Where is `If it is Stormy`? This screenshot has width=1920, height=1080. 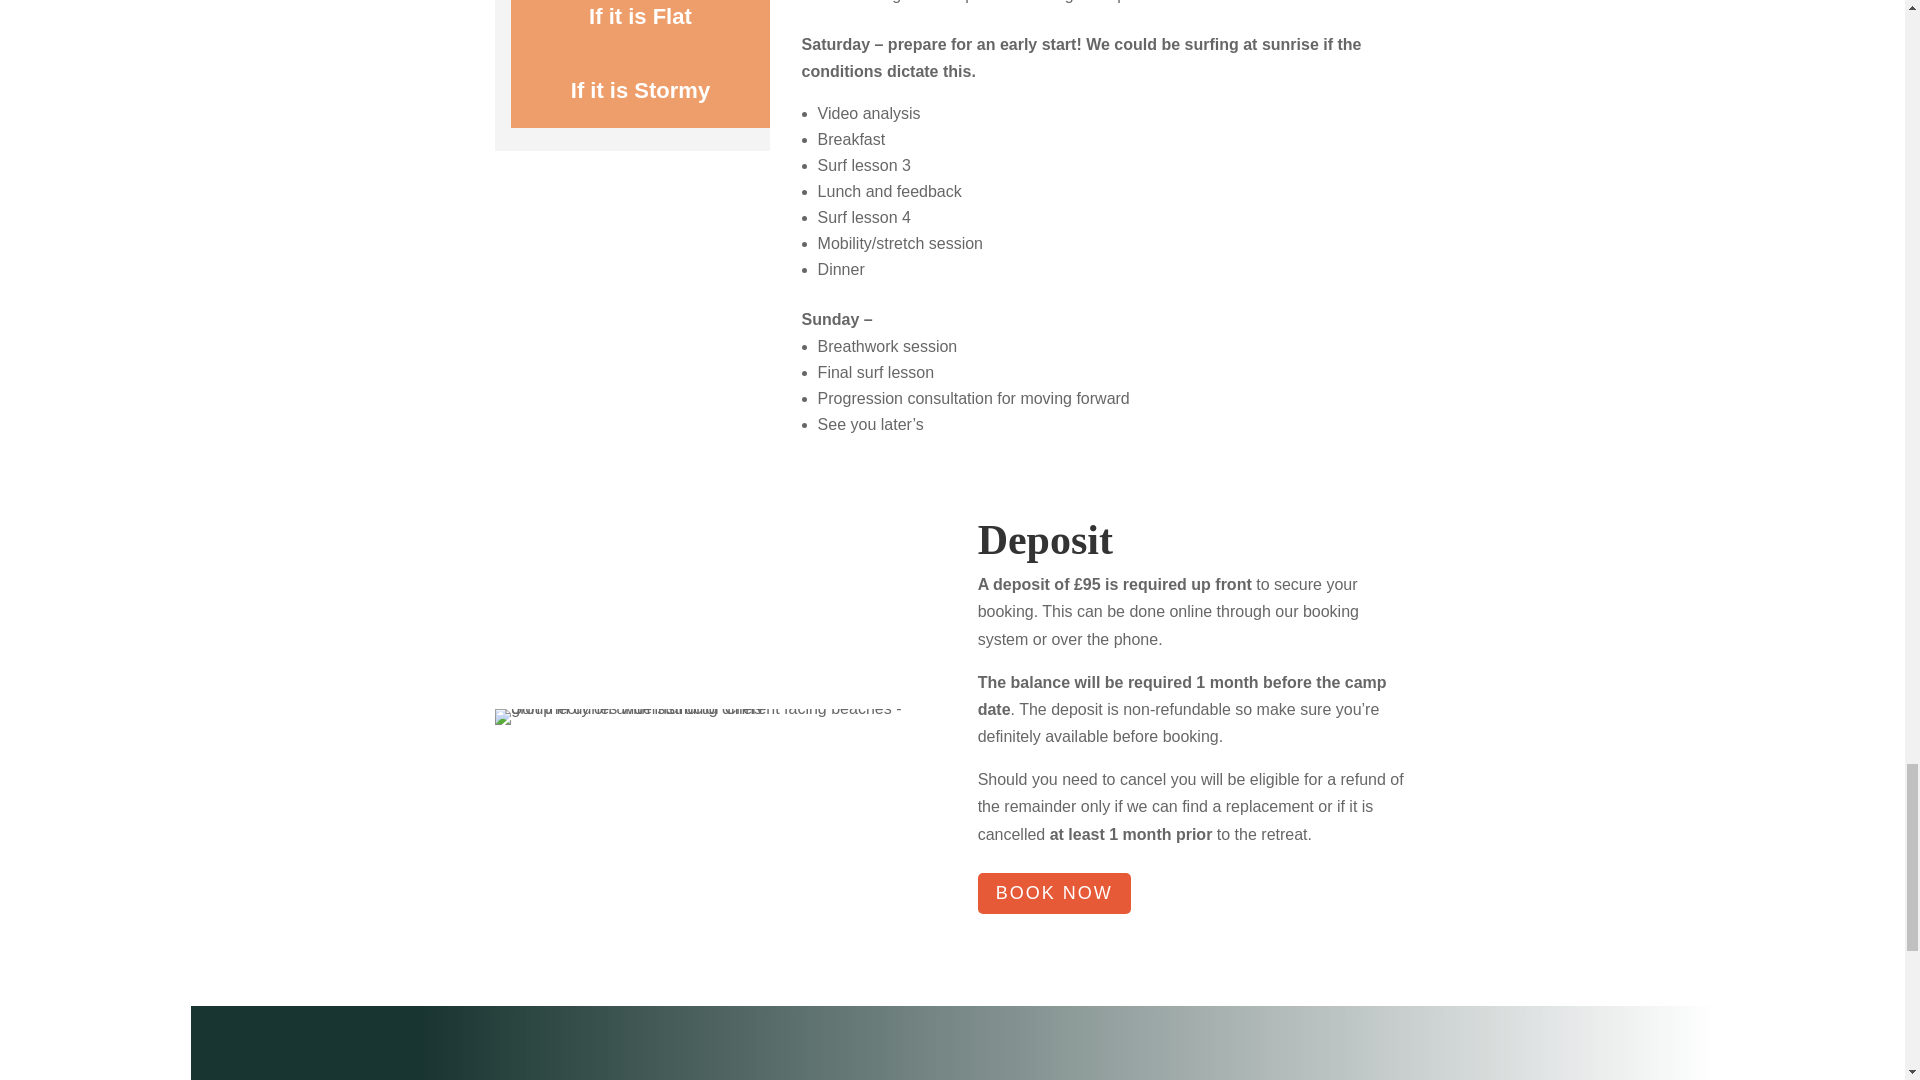
If it is Stormy is located at coordinates (640, 91).